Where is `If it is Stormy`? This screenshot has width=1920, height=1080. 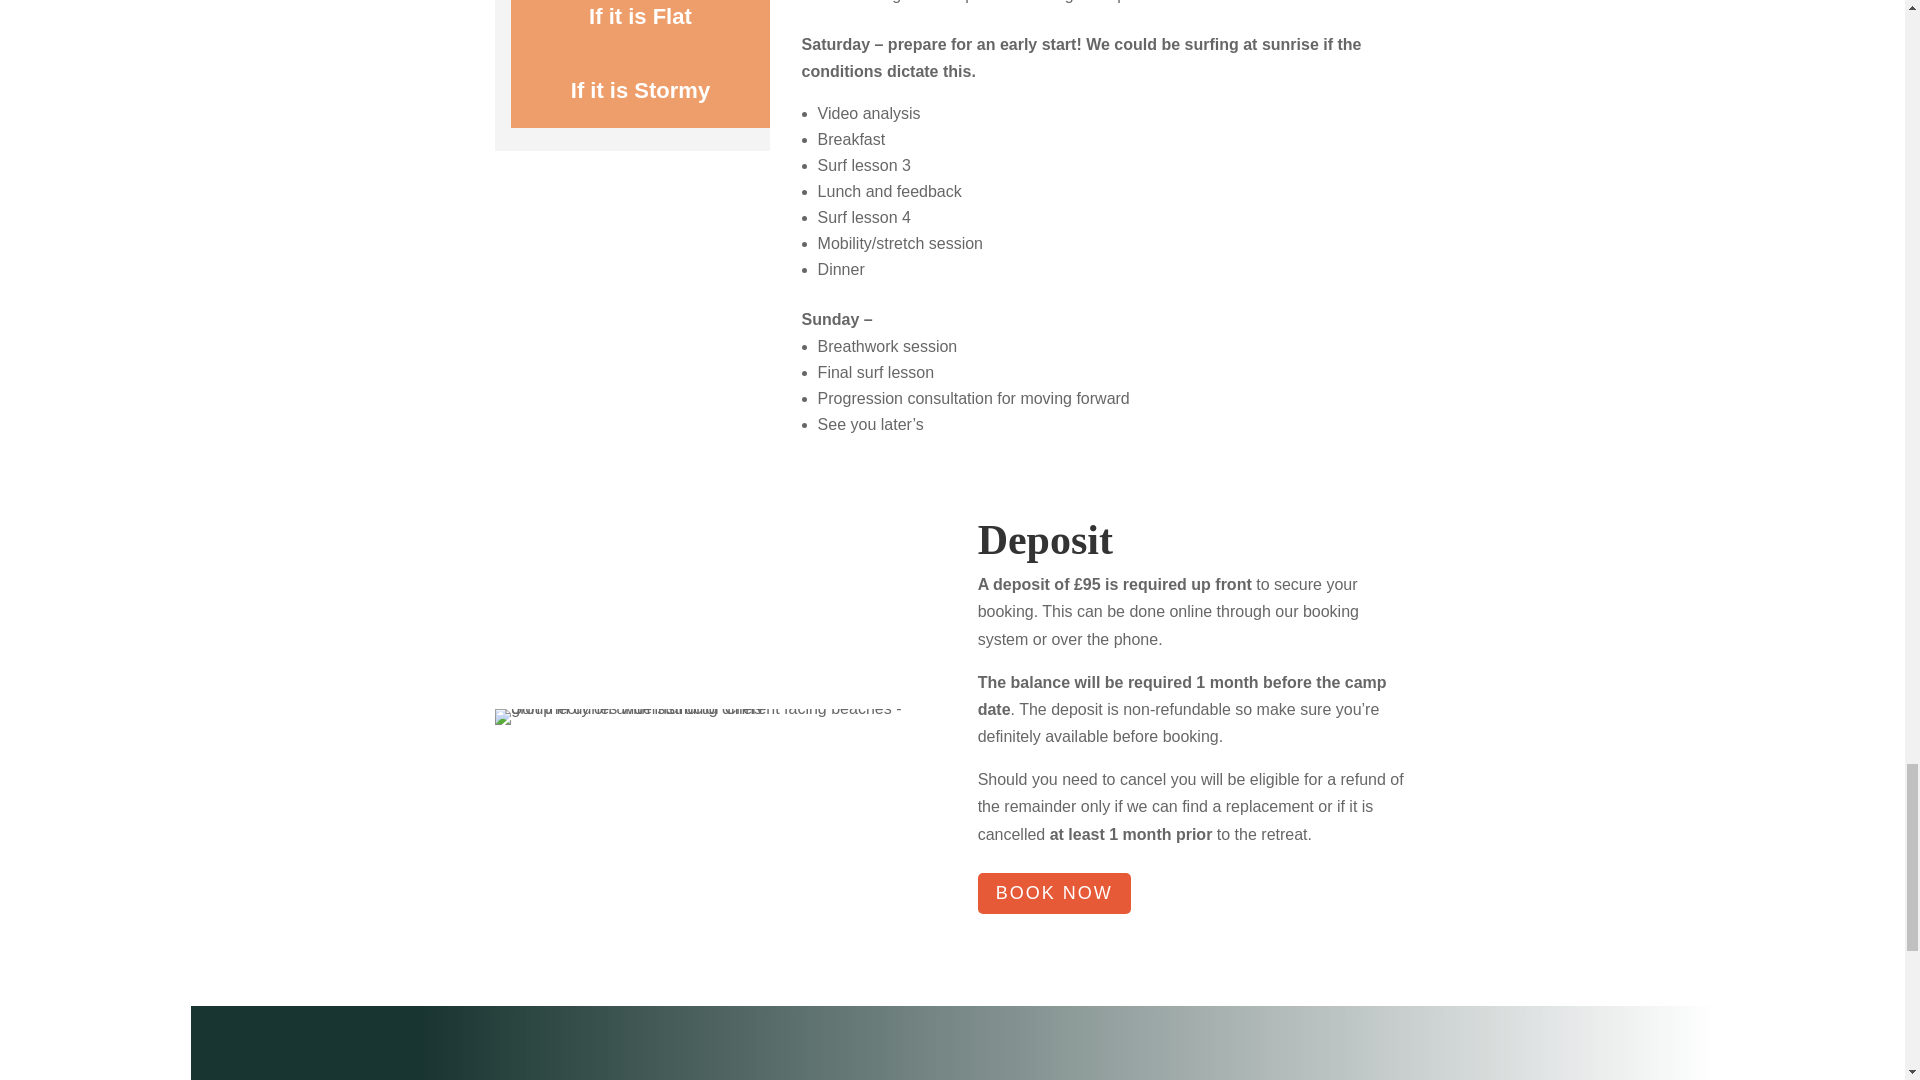
If it is Stormy is located at coordinates (640, 91).